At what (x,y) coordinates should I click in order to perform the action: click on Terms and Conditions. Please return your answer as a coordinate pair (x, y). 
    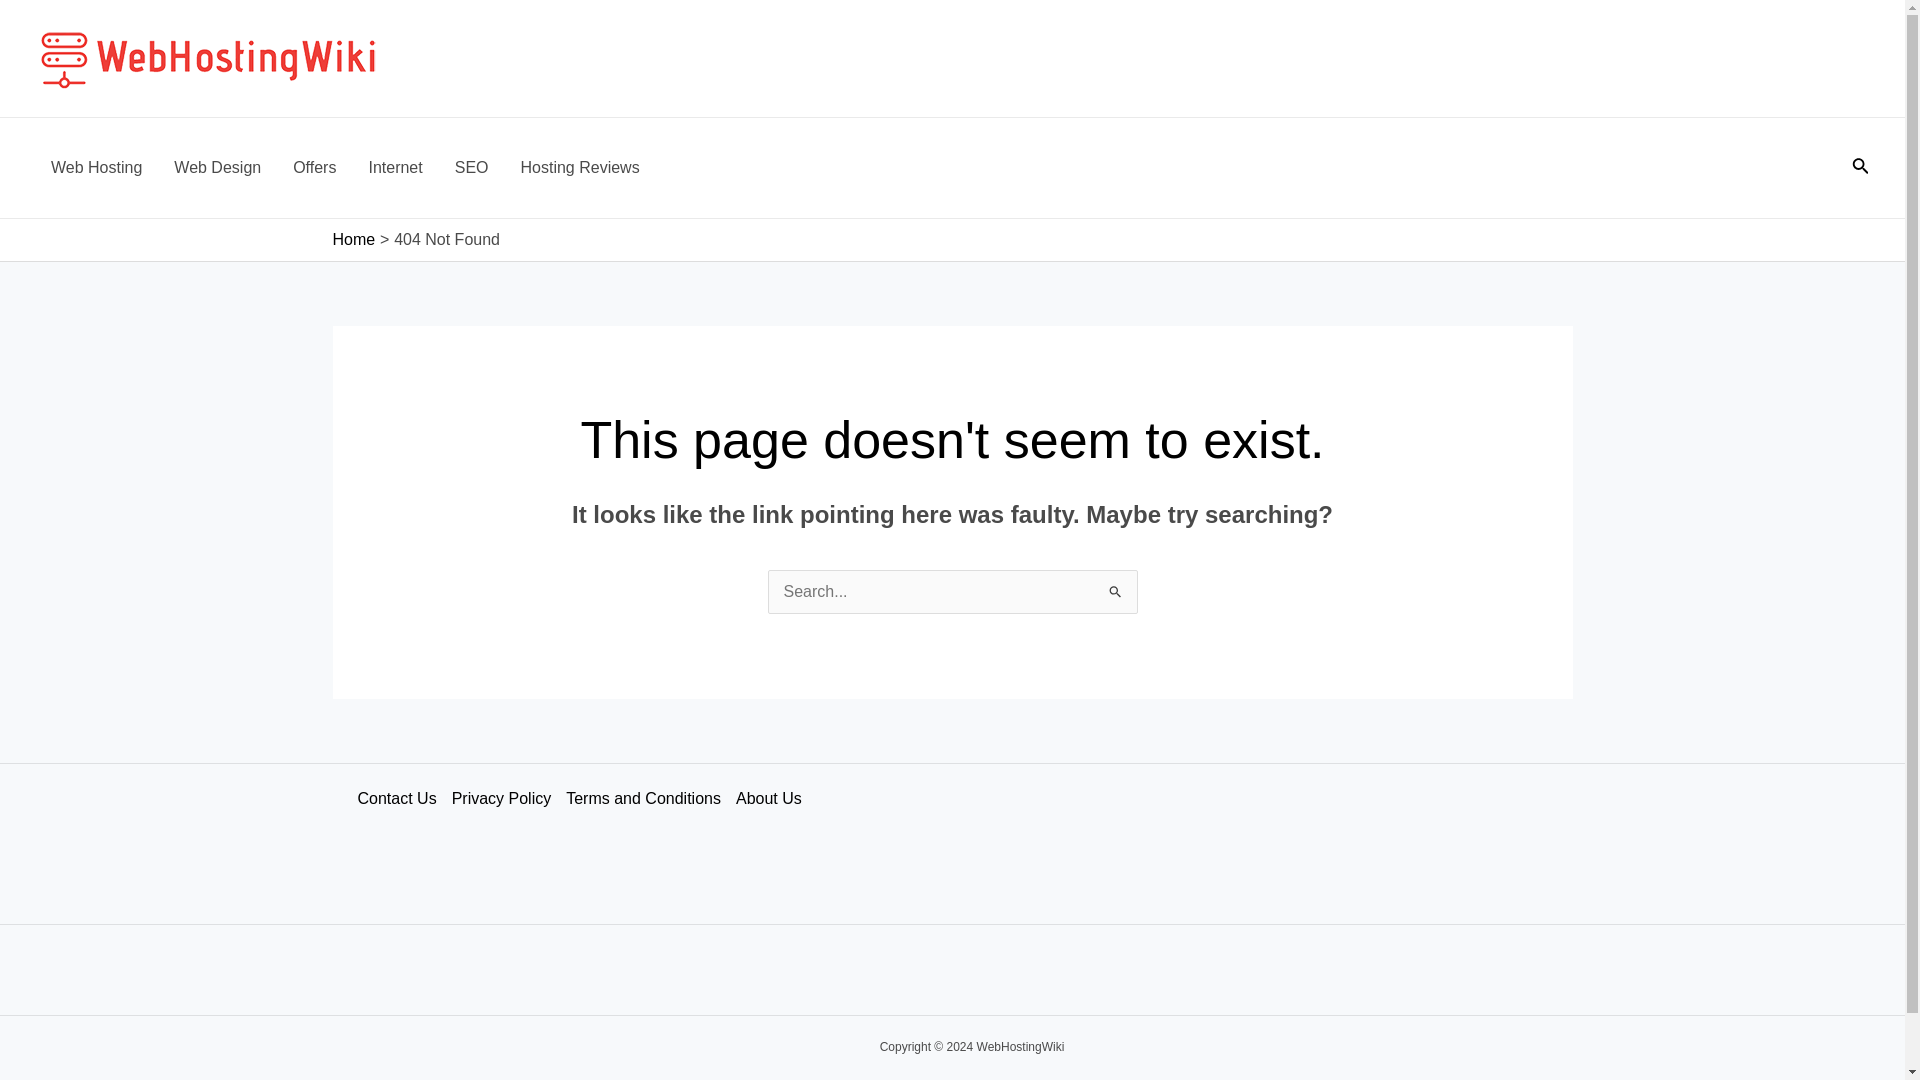
    Looking at the image, I should click on (650, 799).